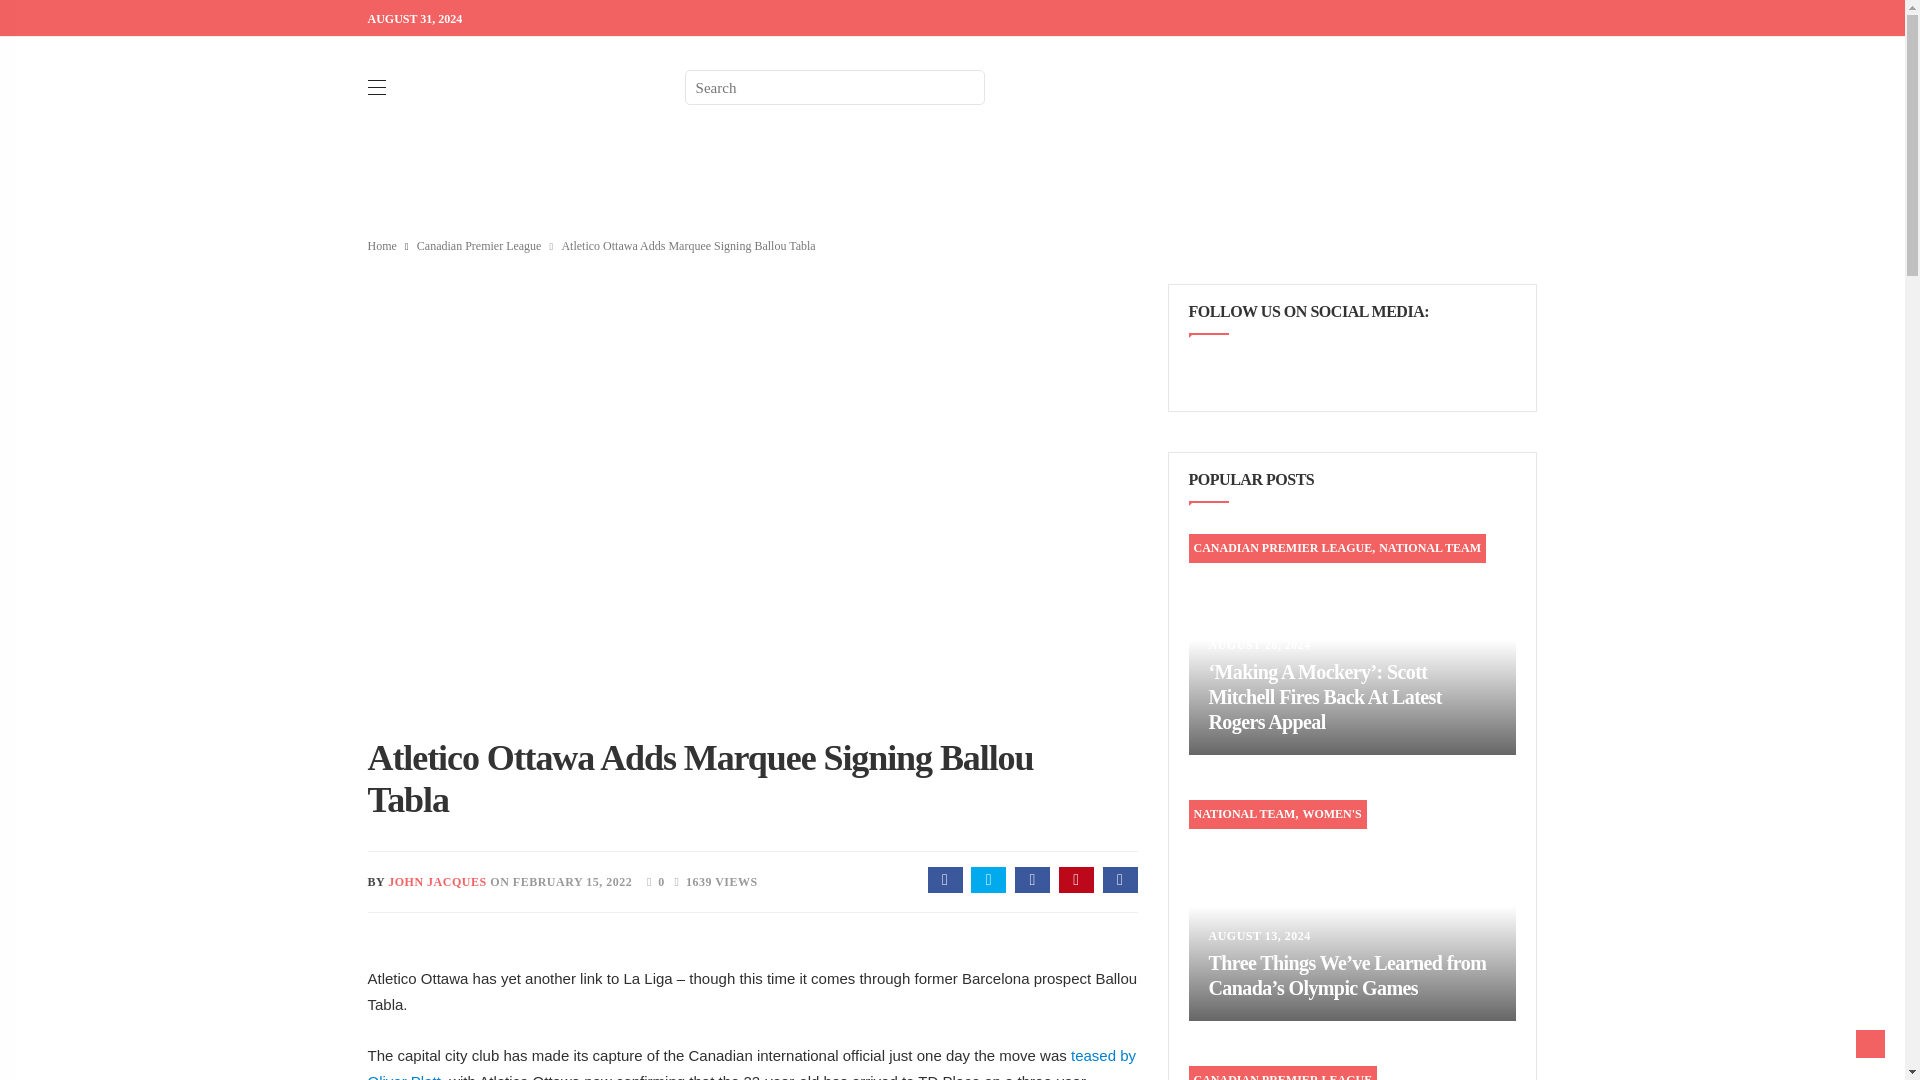 Image resolution: width=1920 pixels, height=1080 pixels. What do you see at coordinates (382, 245) in the screenshot?
I see `Home` at bounding box center [382, 245].